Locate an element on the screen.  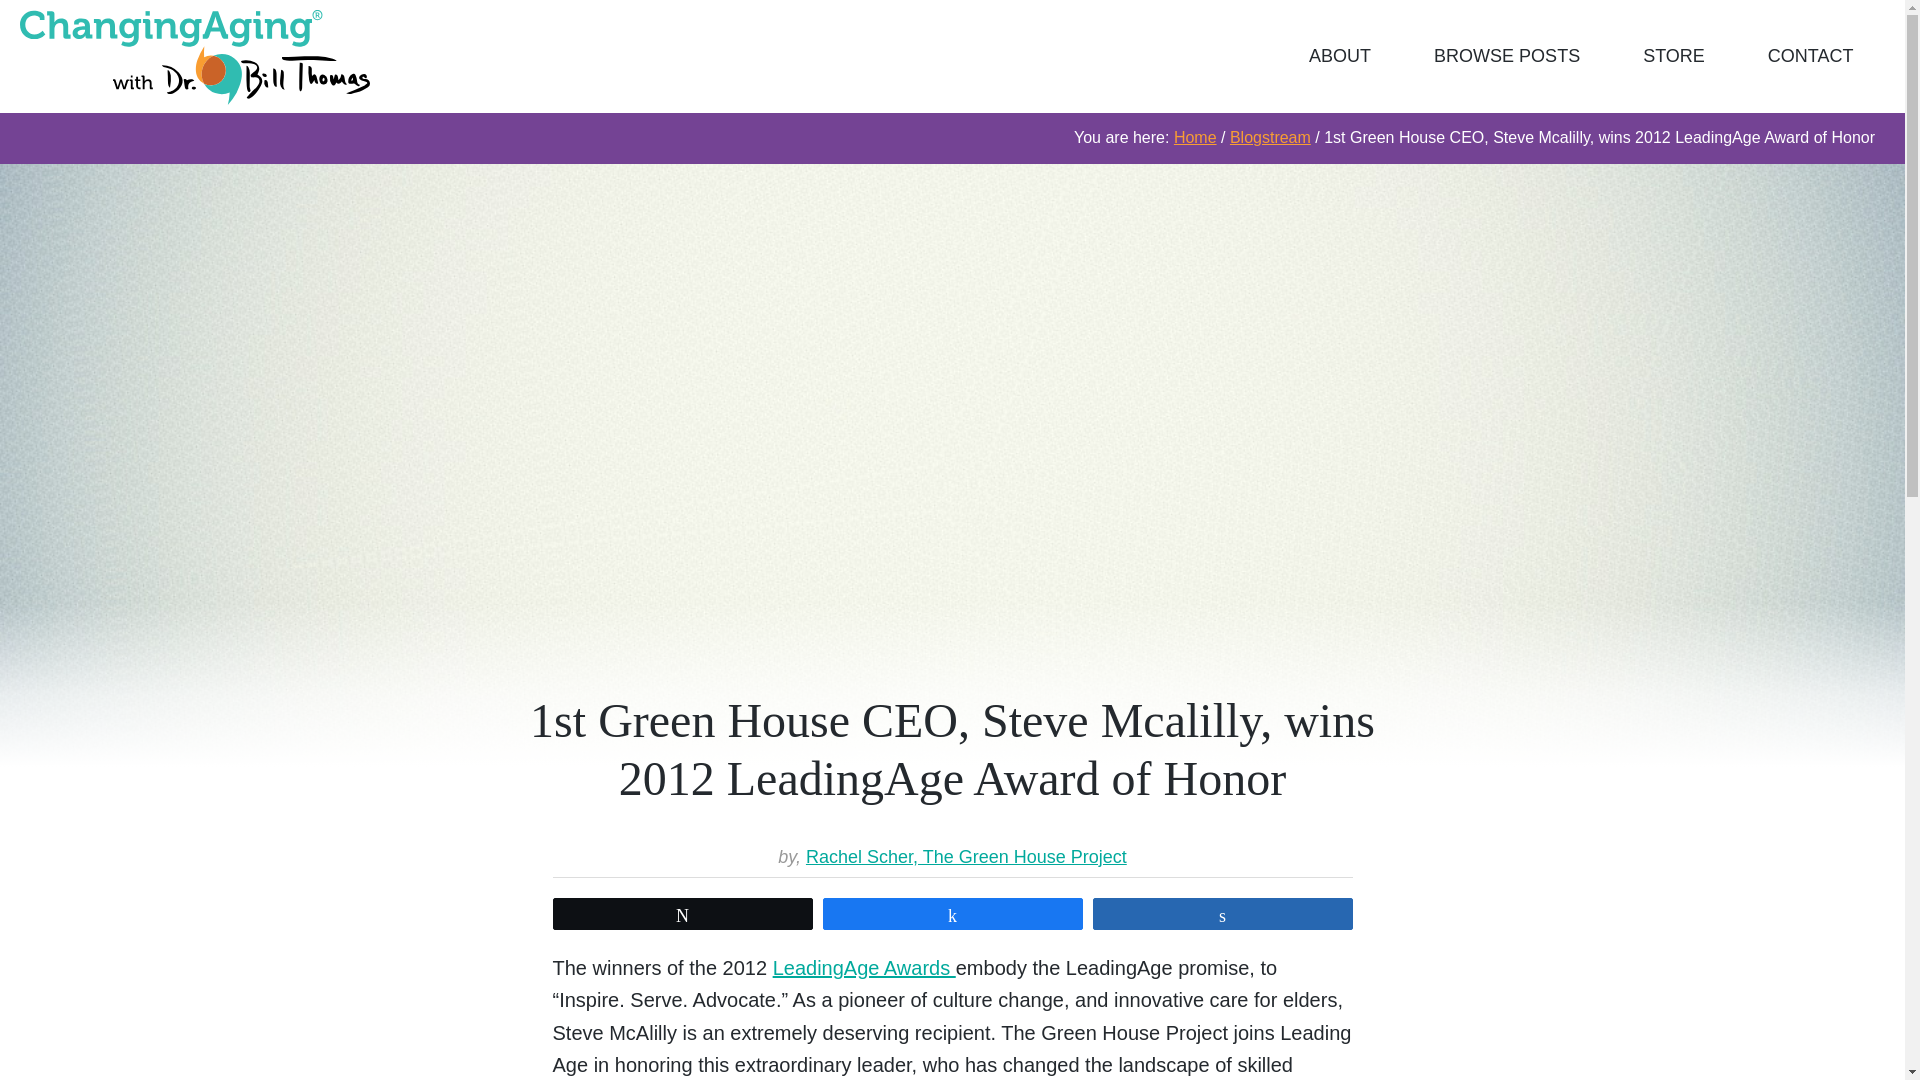
Home is located at coordinates (1195, 136).